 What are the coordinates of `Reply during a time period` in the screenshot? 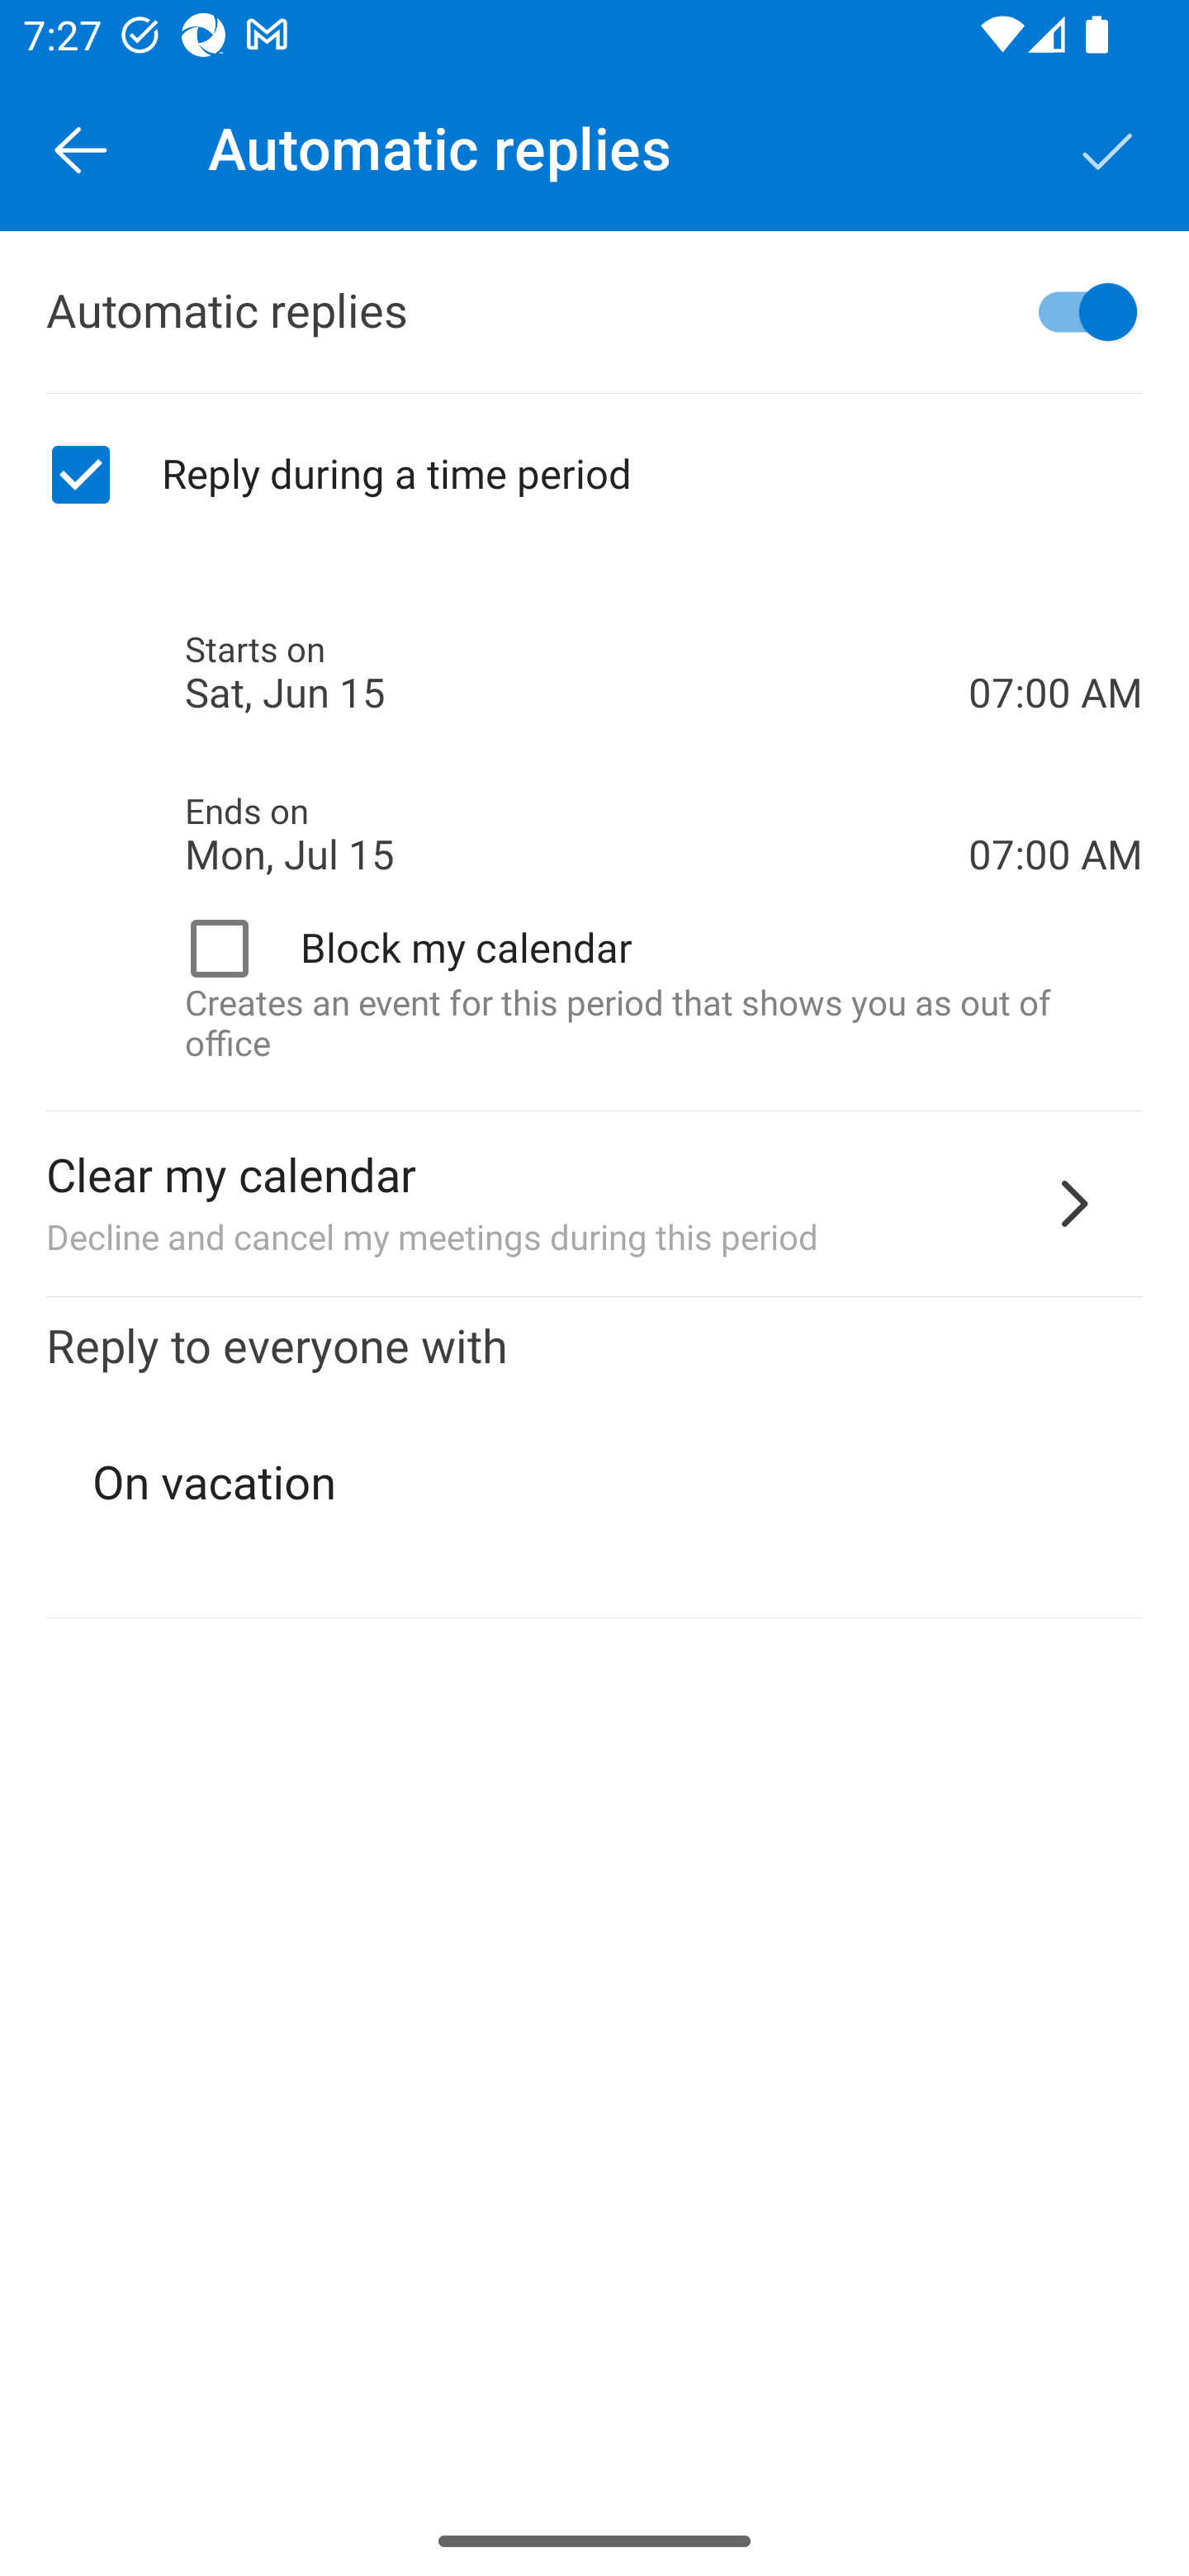 It's located at (594, 475).